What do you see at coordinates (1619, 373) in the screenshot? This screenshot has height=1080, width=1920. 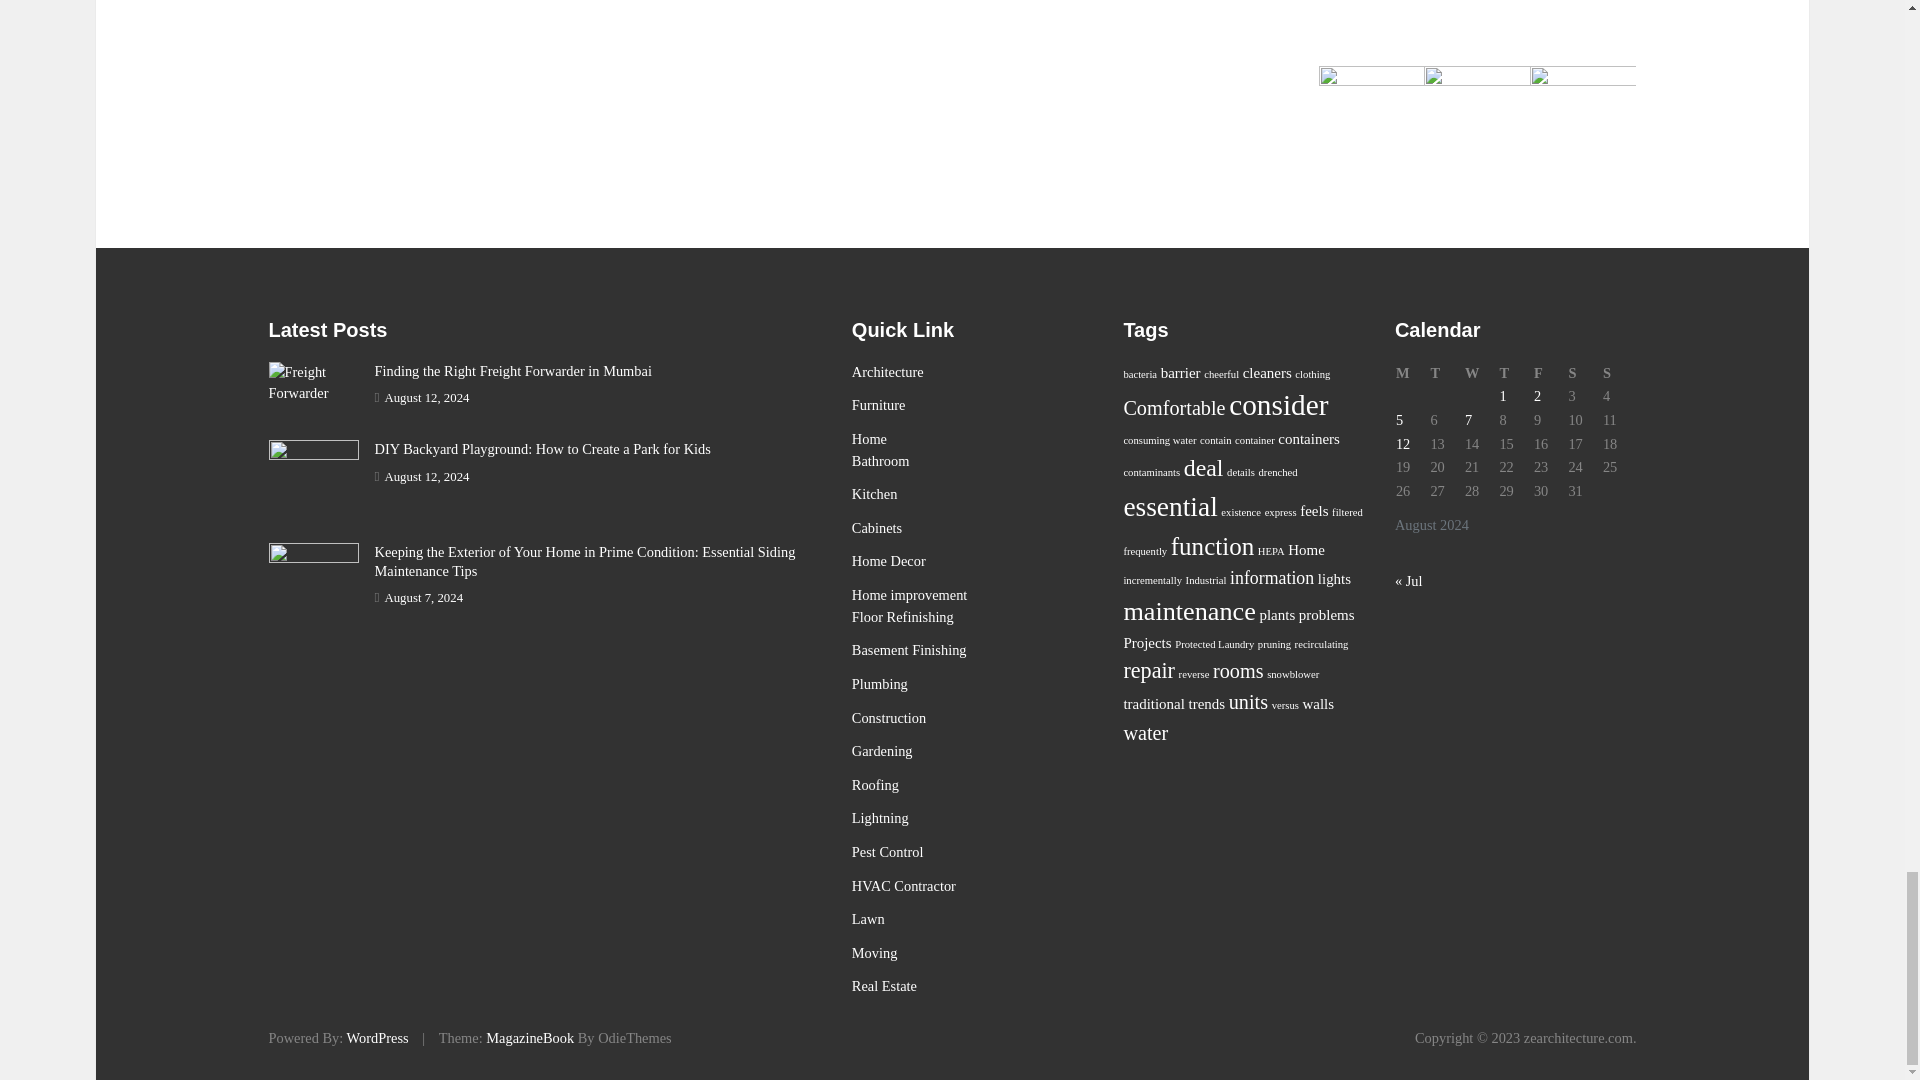 I see `Sunday` at bounding box center [1619, 373].